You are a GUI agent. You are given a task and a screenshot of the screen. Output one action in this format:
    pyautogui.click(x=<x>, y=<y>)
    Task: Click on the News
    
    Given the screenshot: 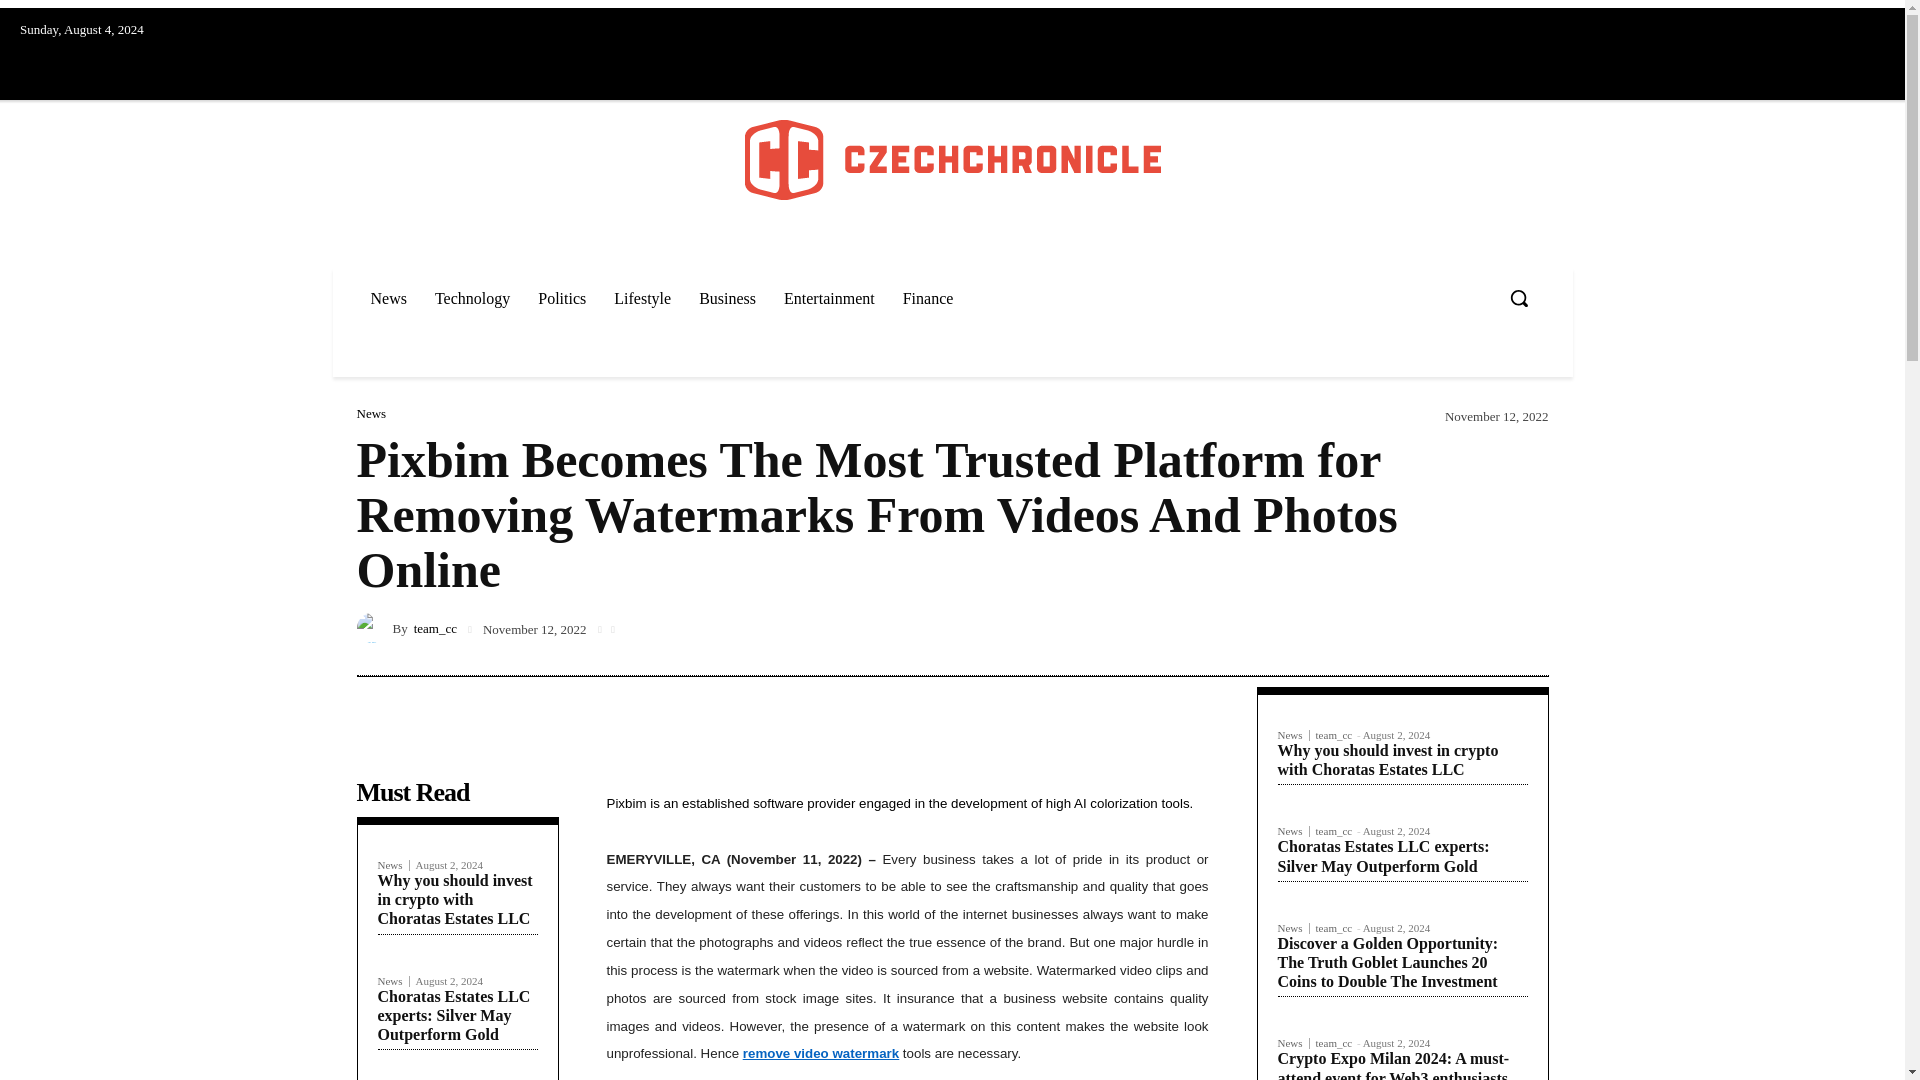 What is the action you would take?
    pyautogui.click(x=394, y=864)
    